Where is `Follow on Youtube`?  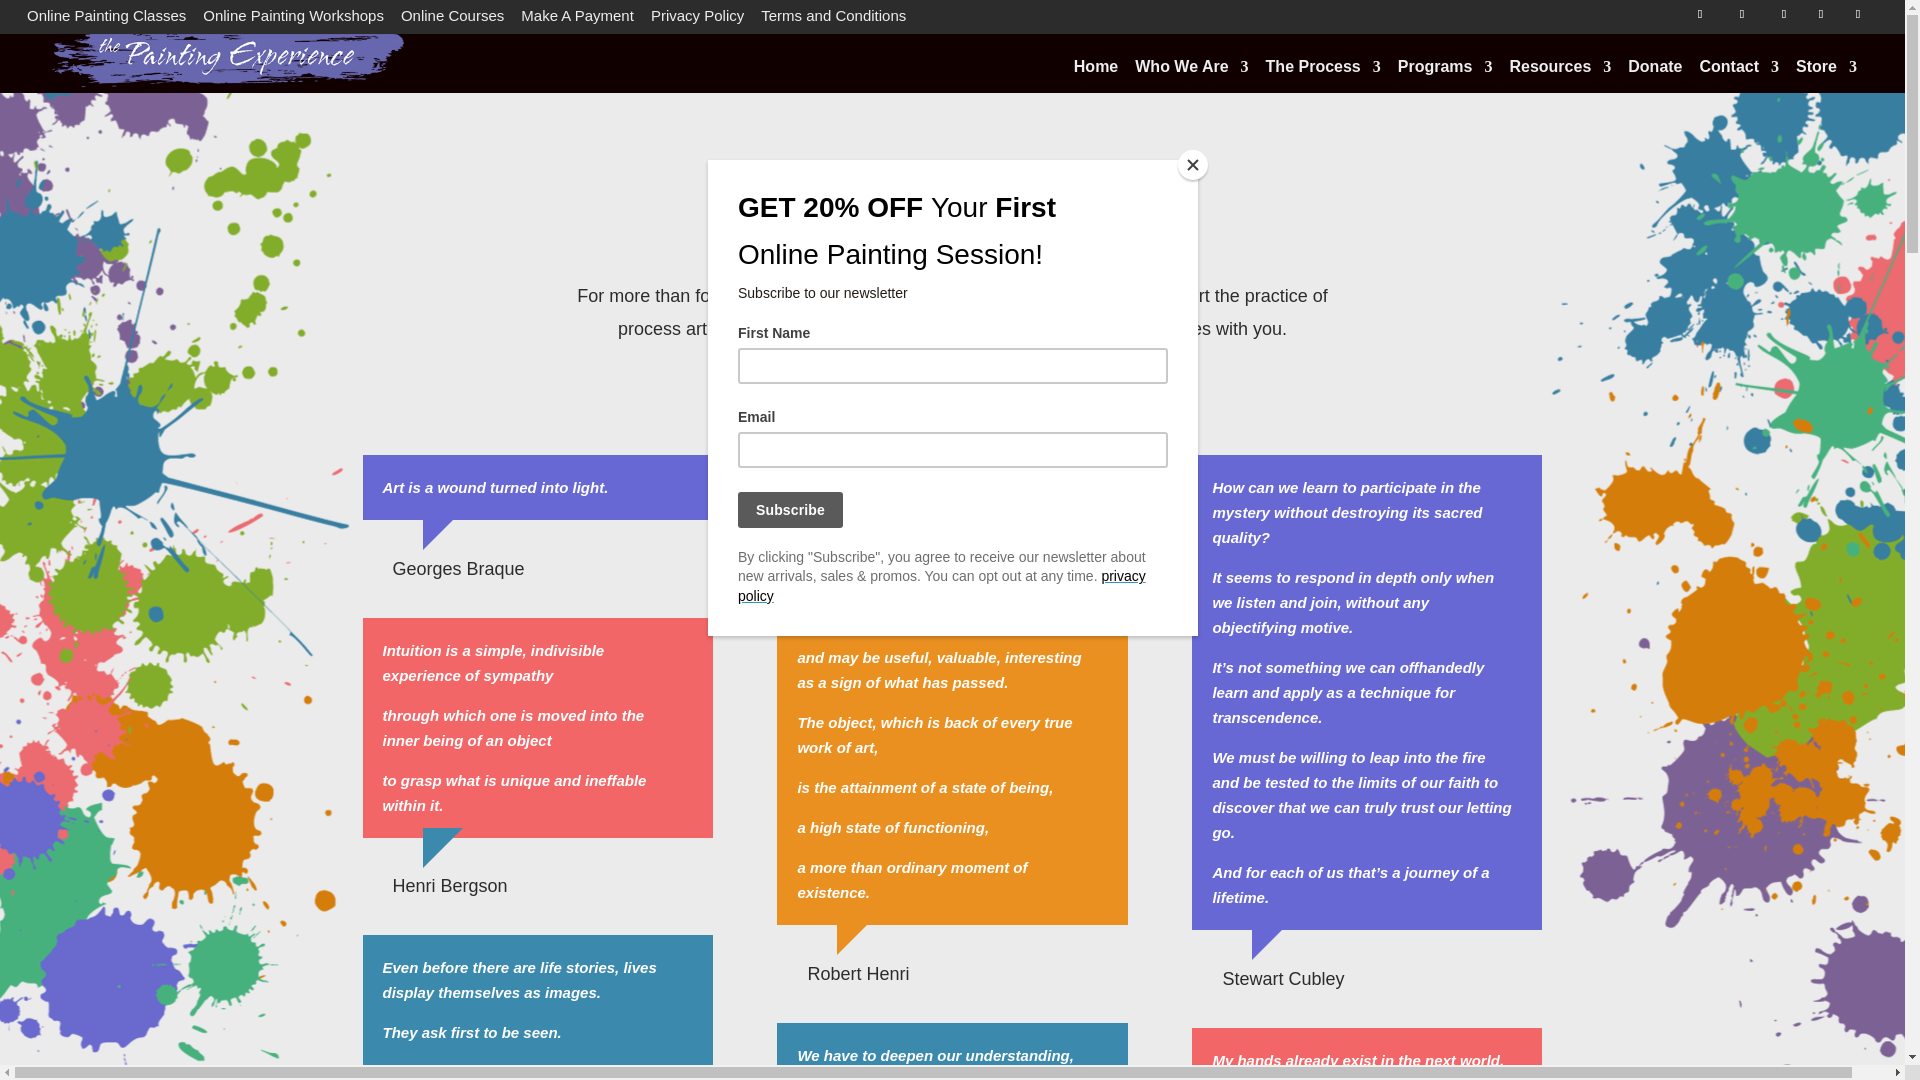
Follow on Youtube is located at coordinates (1741, 14).